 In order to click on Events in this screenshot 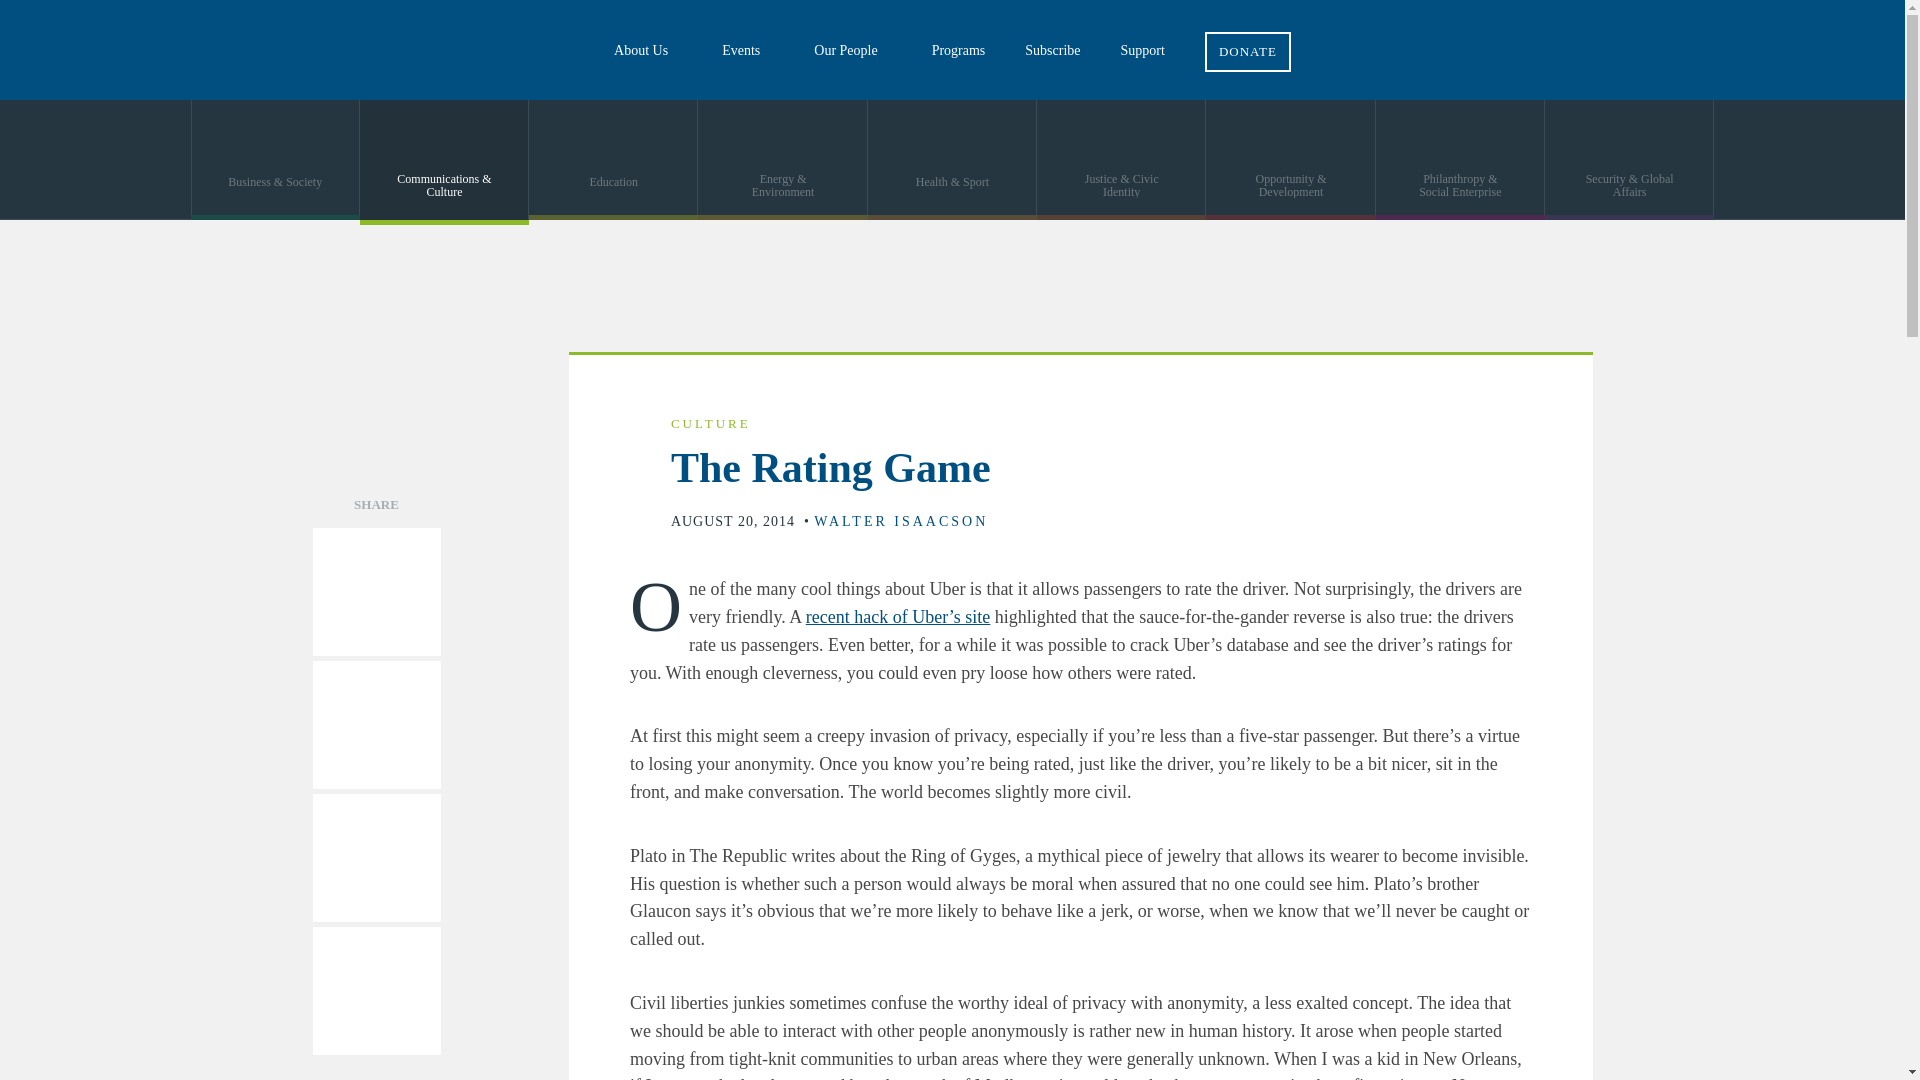, I will do `click(748, 50)`.